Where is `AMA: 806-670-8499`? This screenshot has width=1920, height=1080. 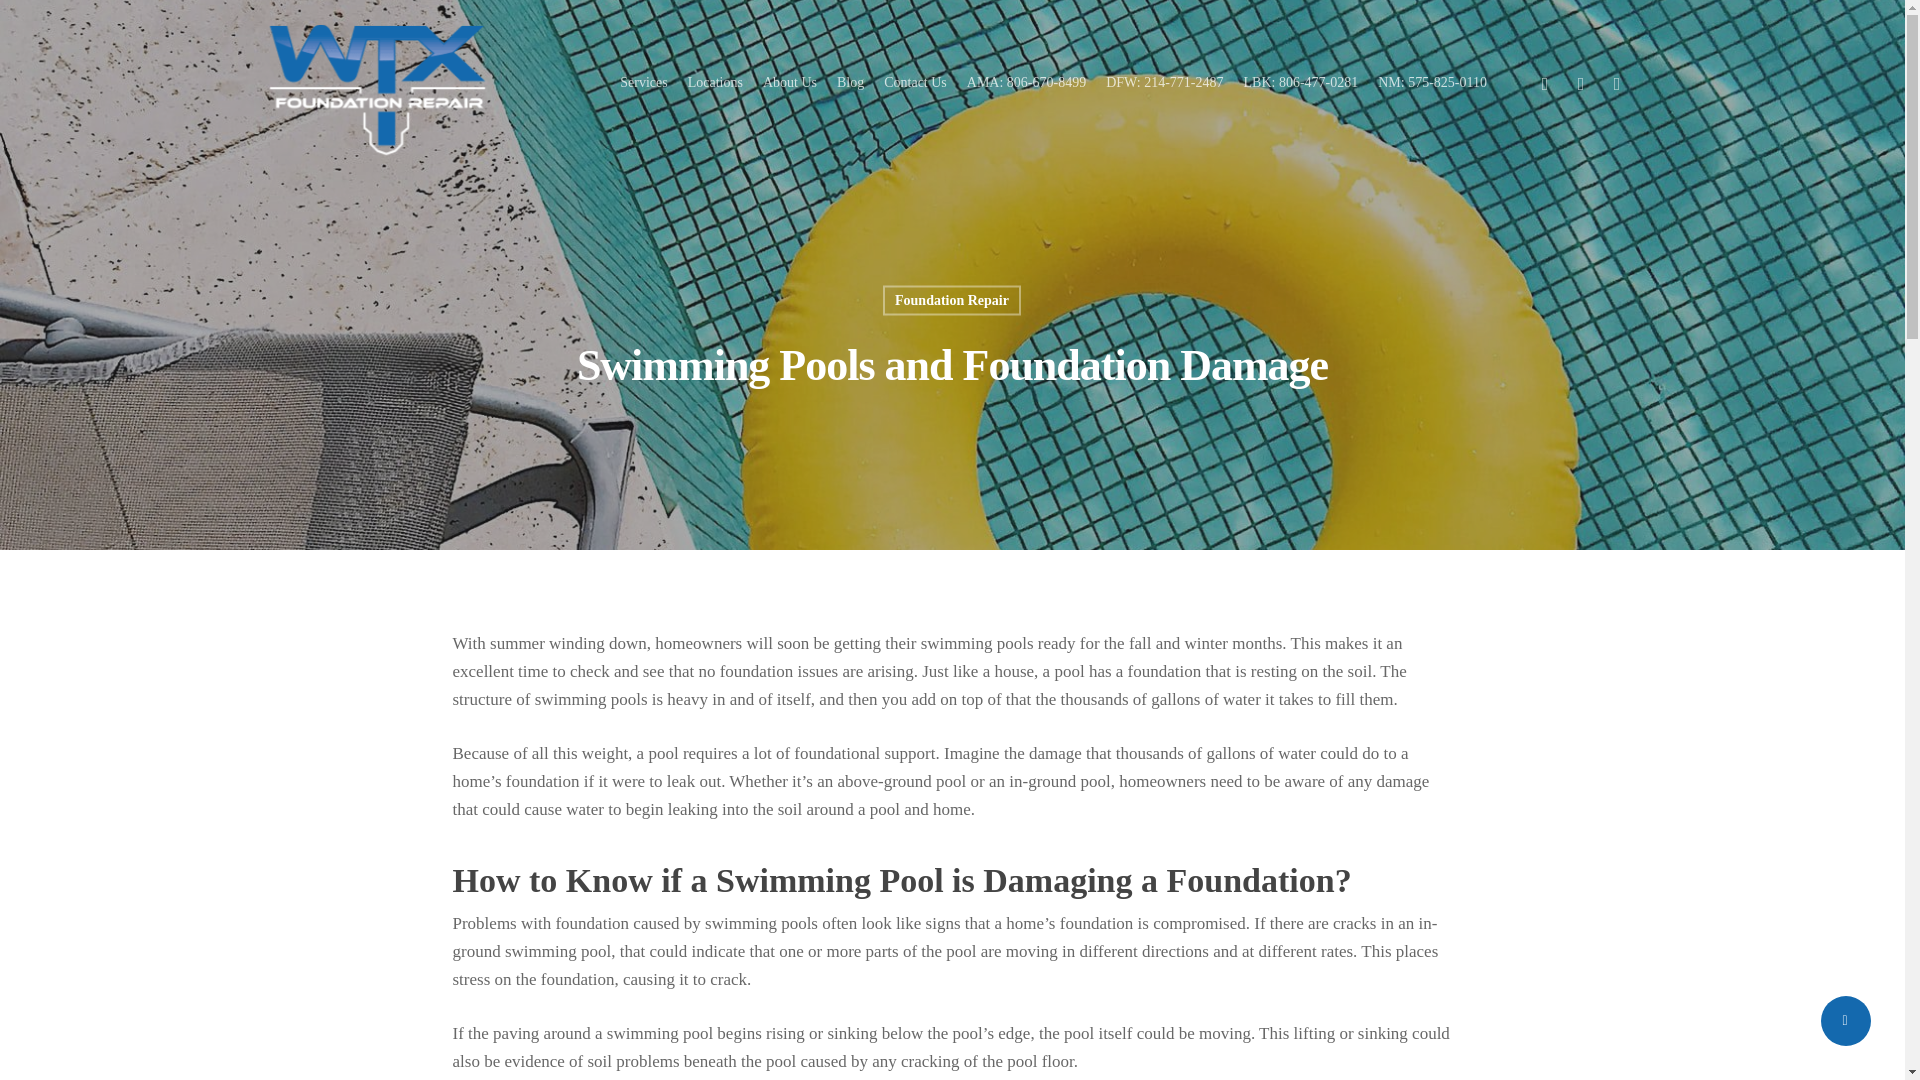
AMA: 806-670-8499 is located at coordinates (1026, 82).